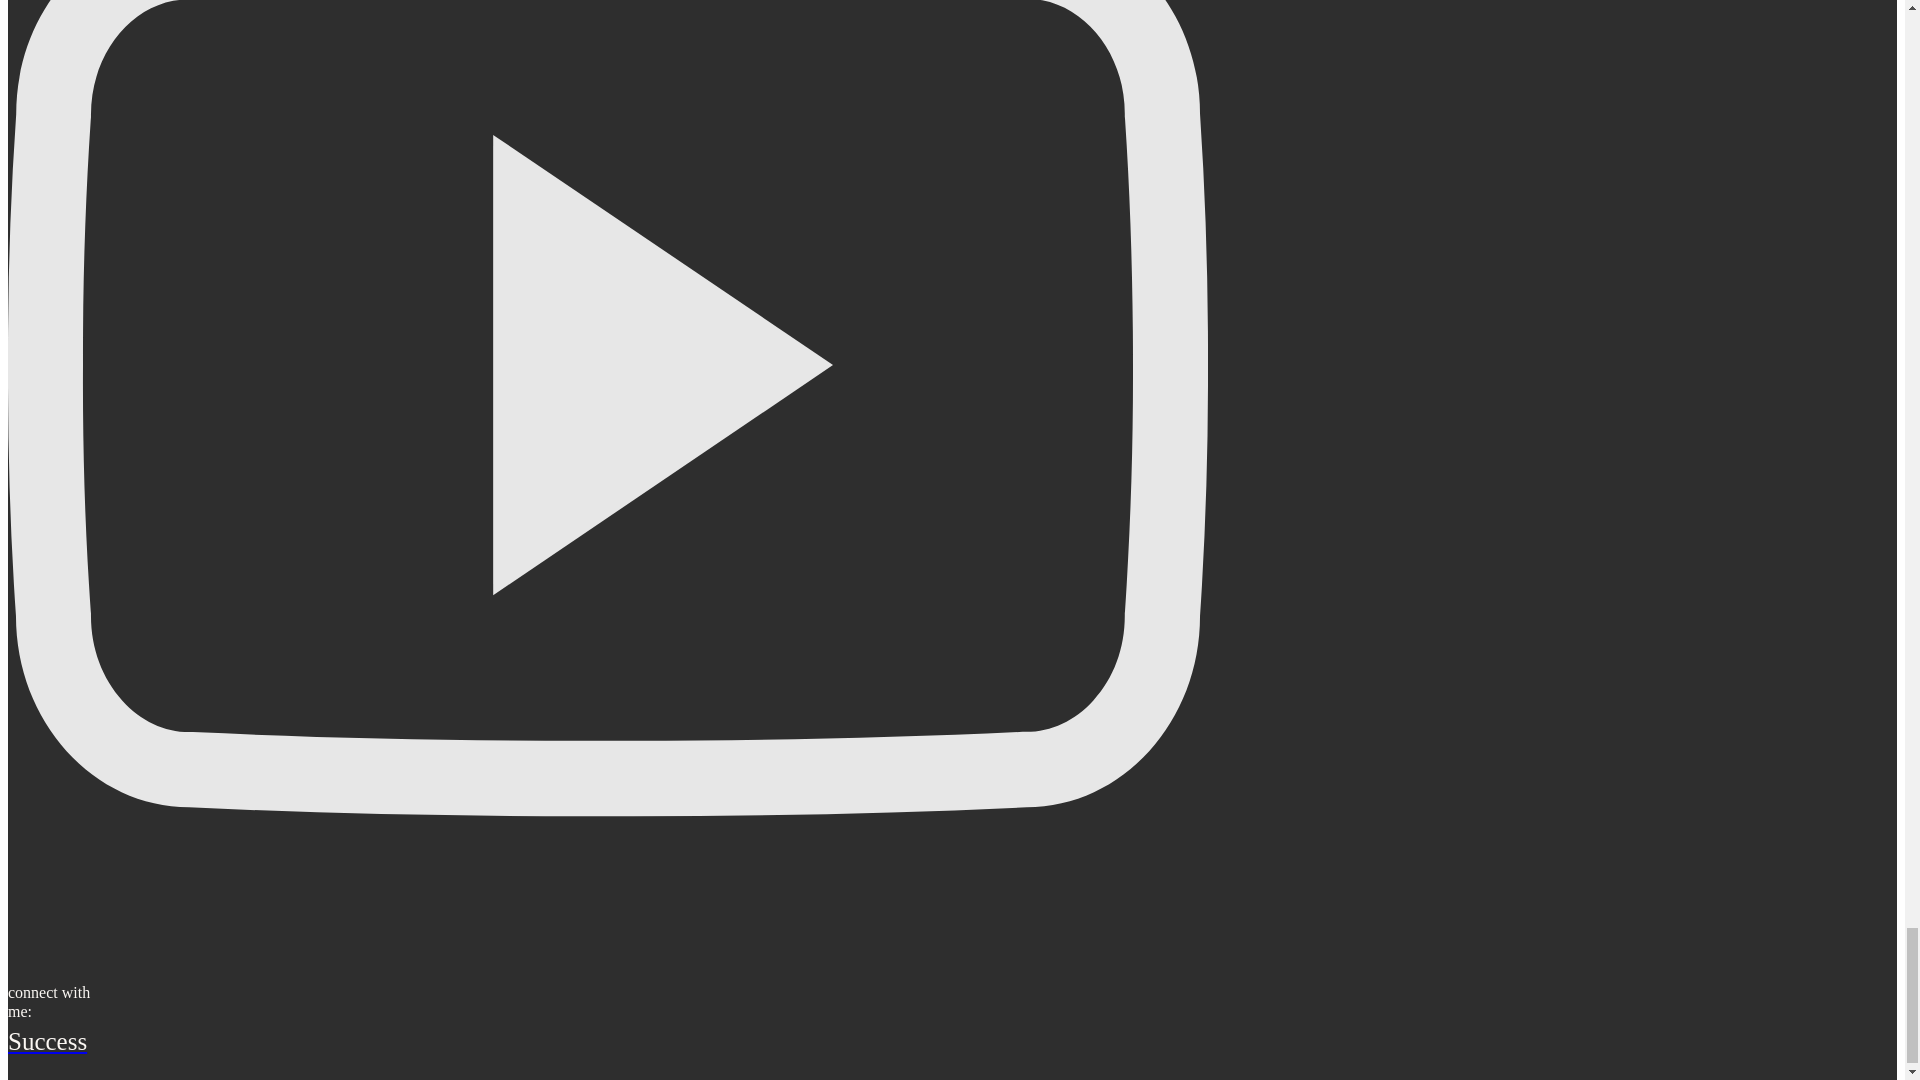 The image size is (1920, 1080). Describe the element at coordinates (607, 1042) in the screenshot. I see `Success` at that location.